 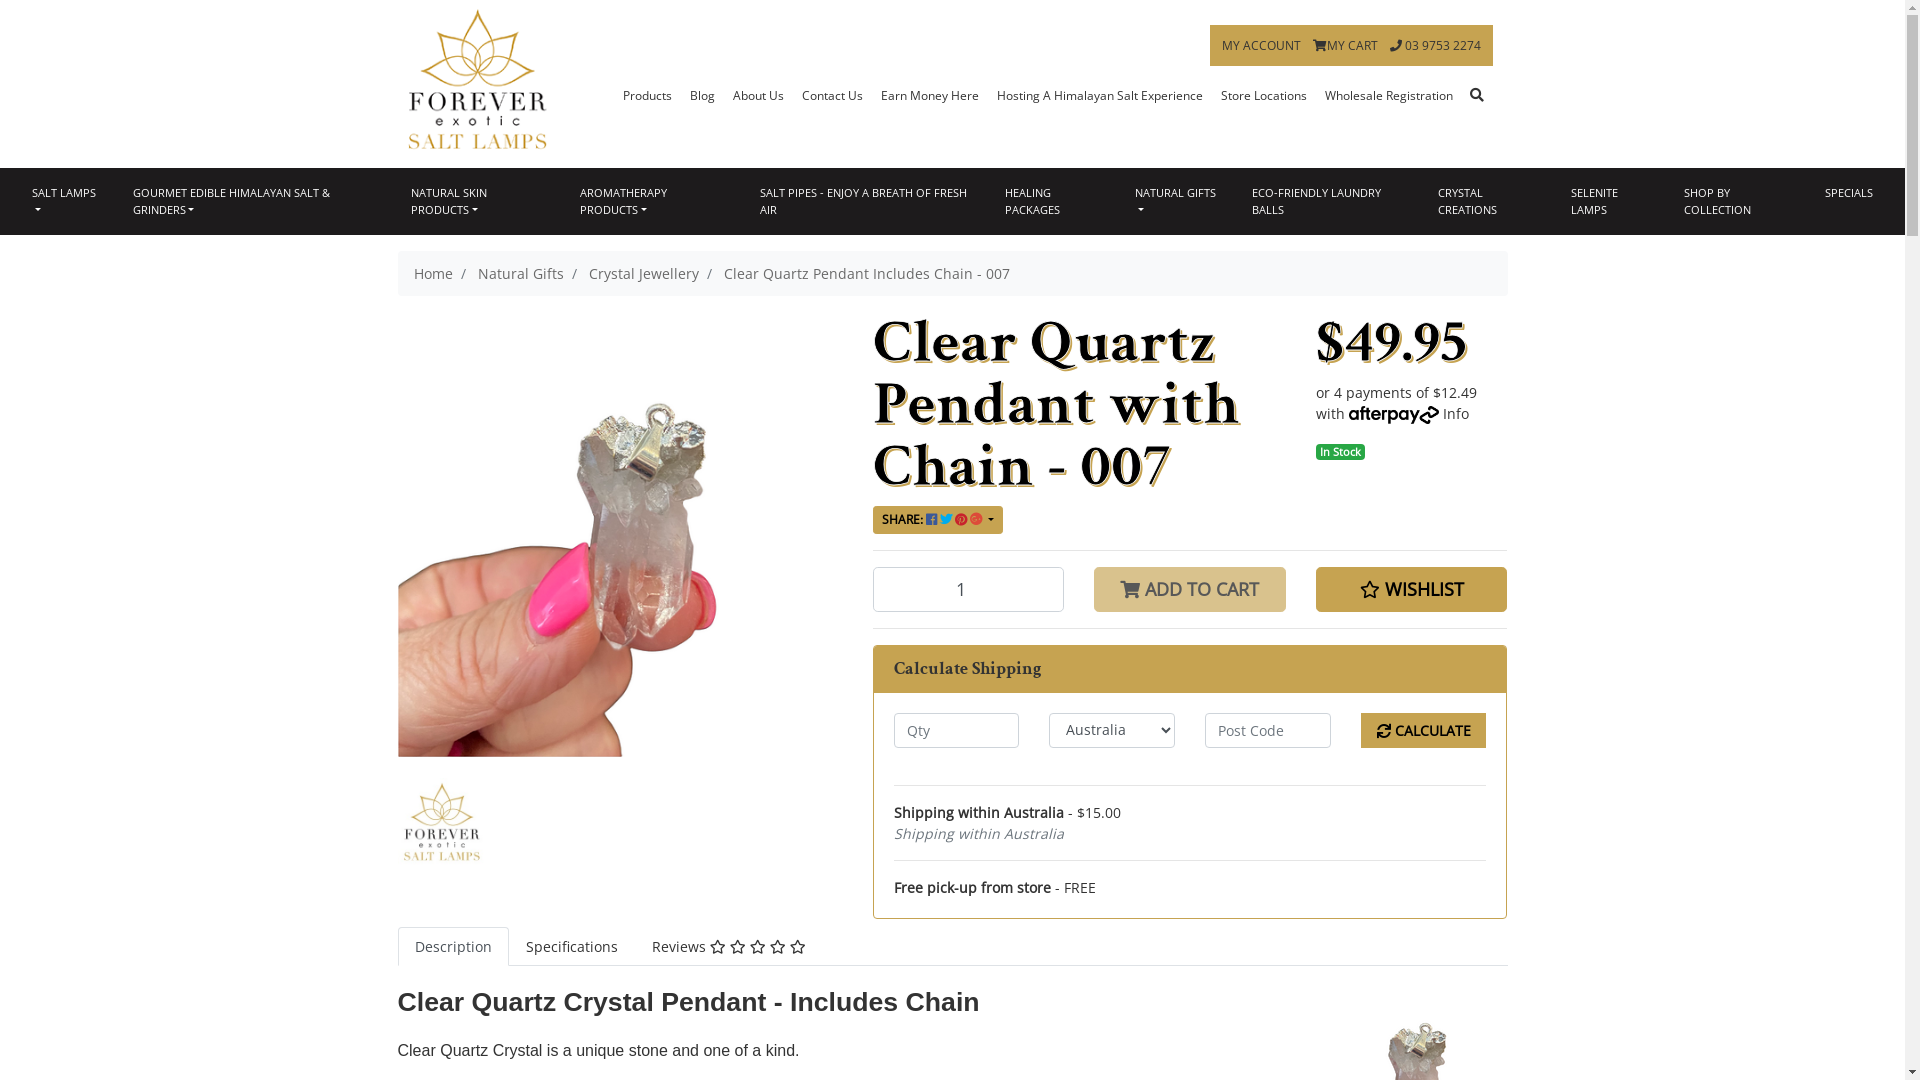 I want to click on Forever Exotic Live Better, so click(x=478, y=78).